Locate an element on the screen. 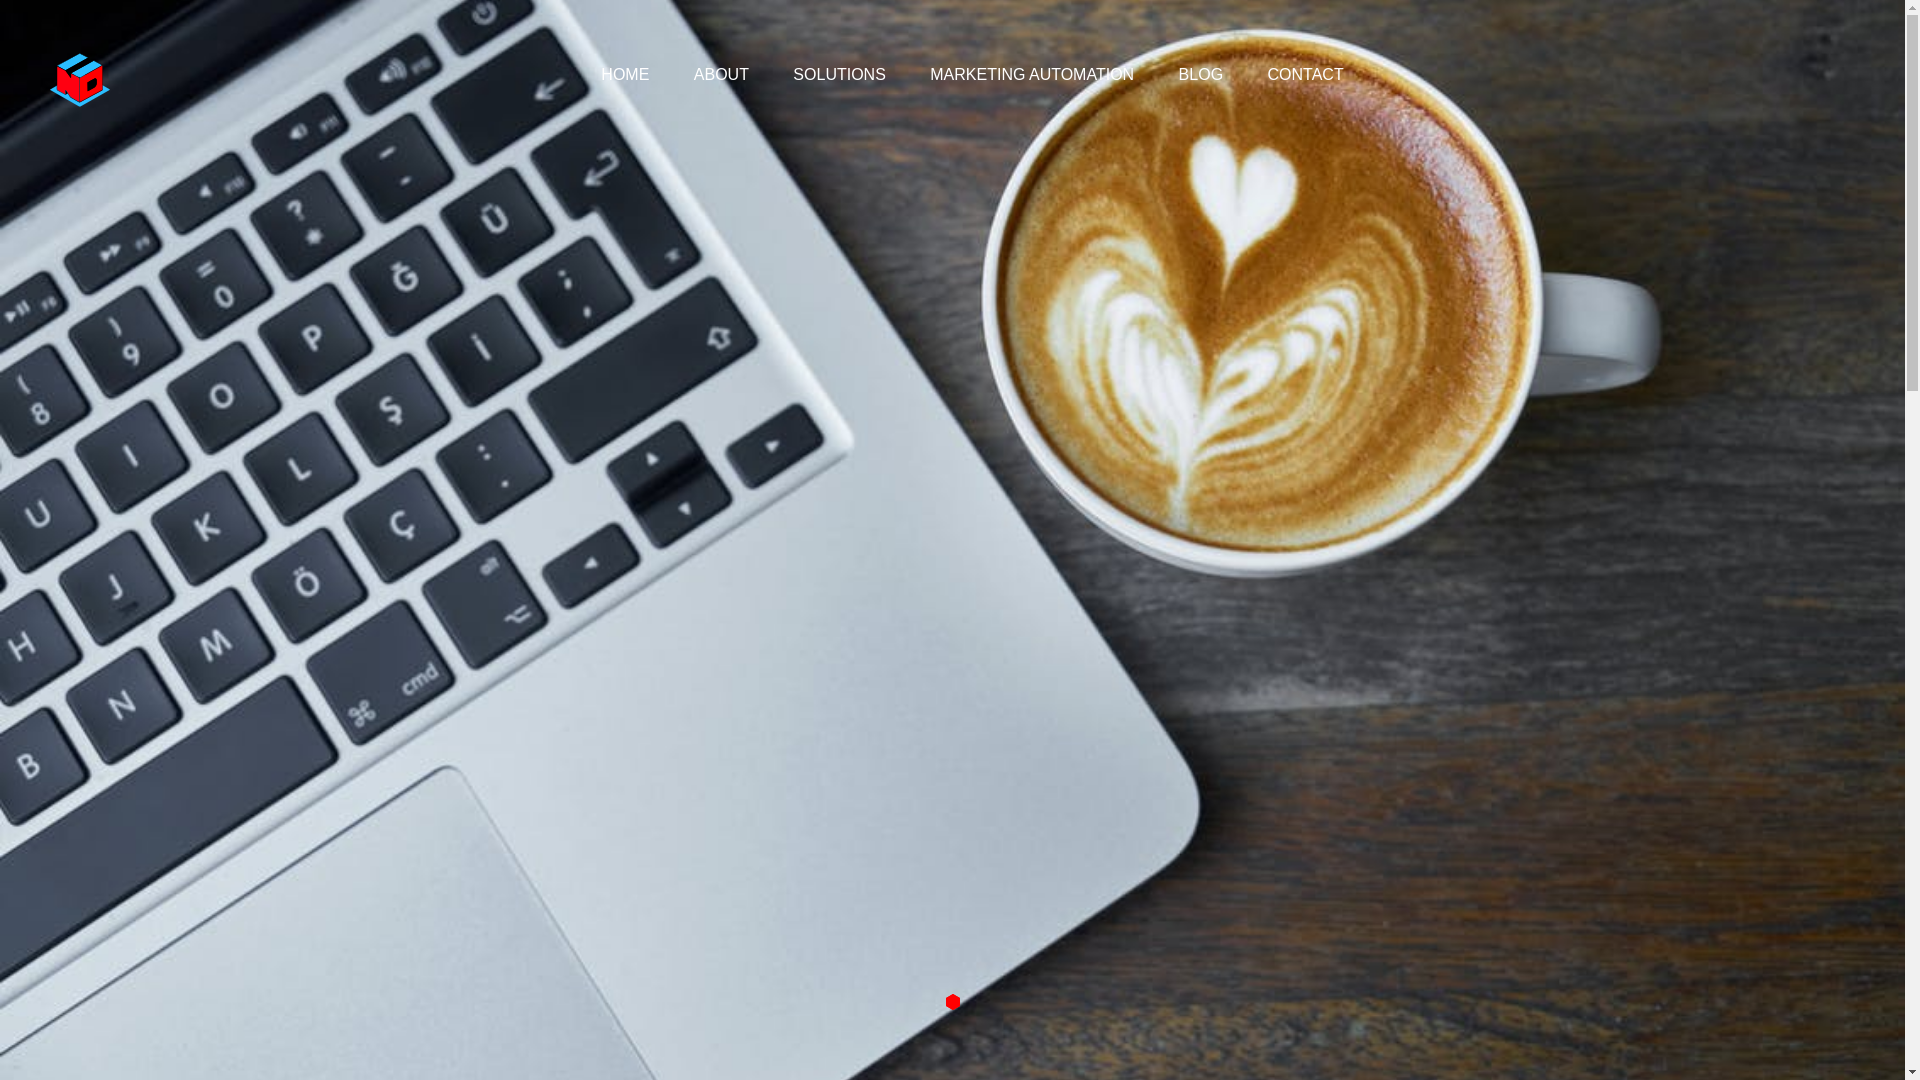  ABOUT is located at coordinates (721, 74).